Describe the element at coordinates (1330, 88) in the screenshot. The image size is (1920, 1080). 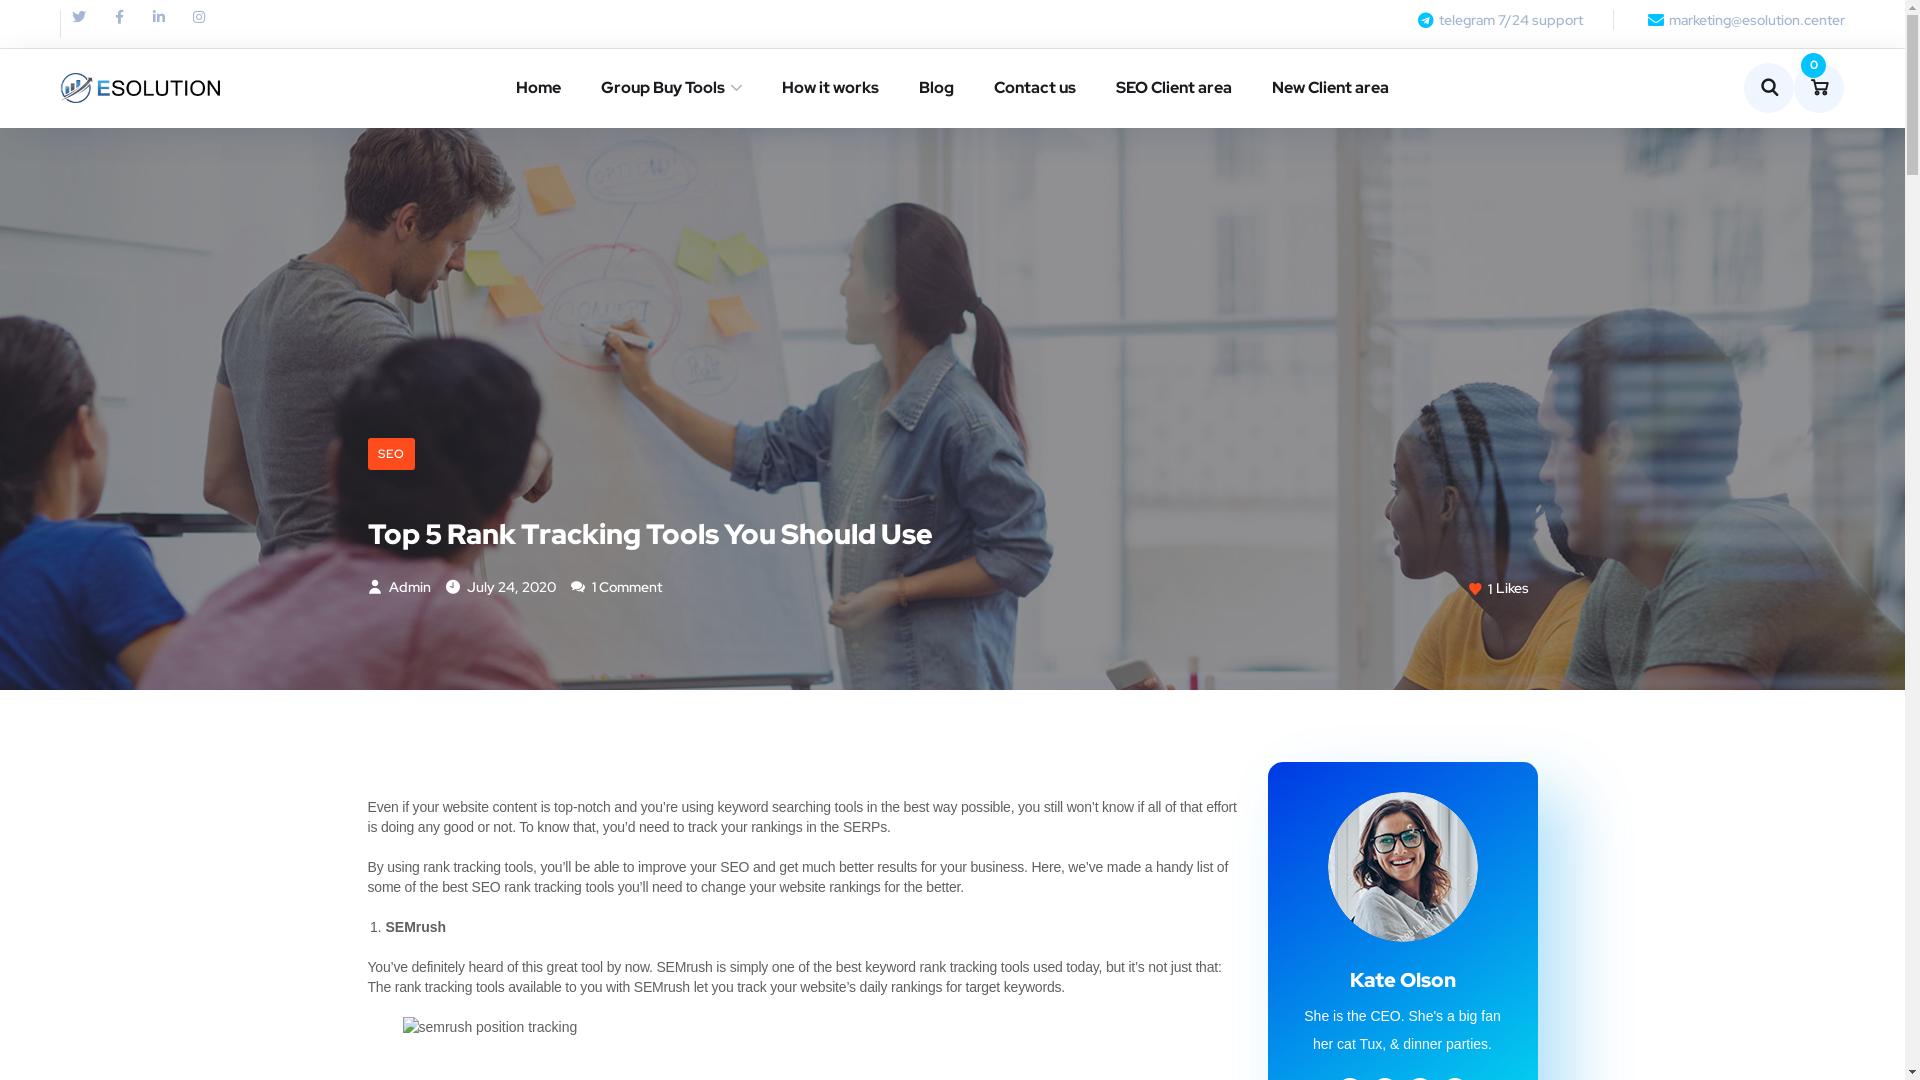
I see `New Client area` at that location.